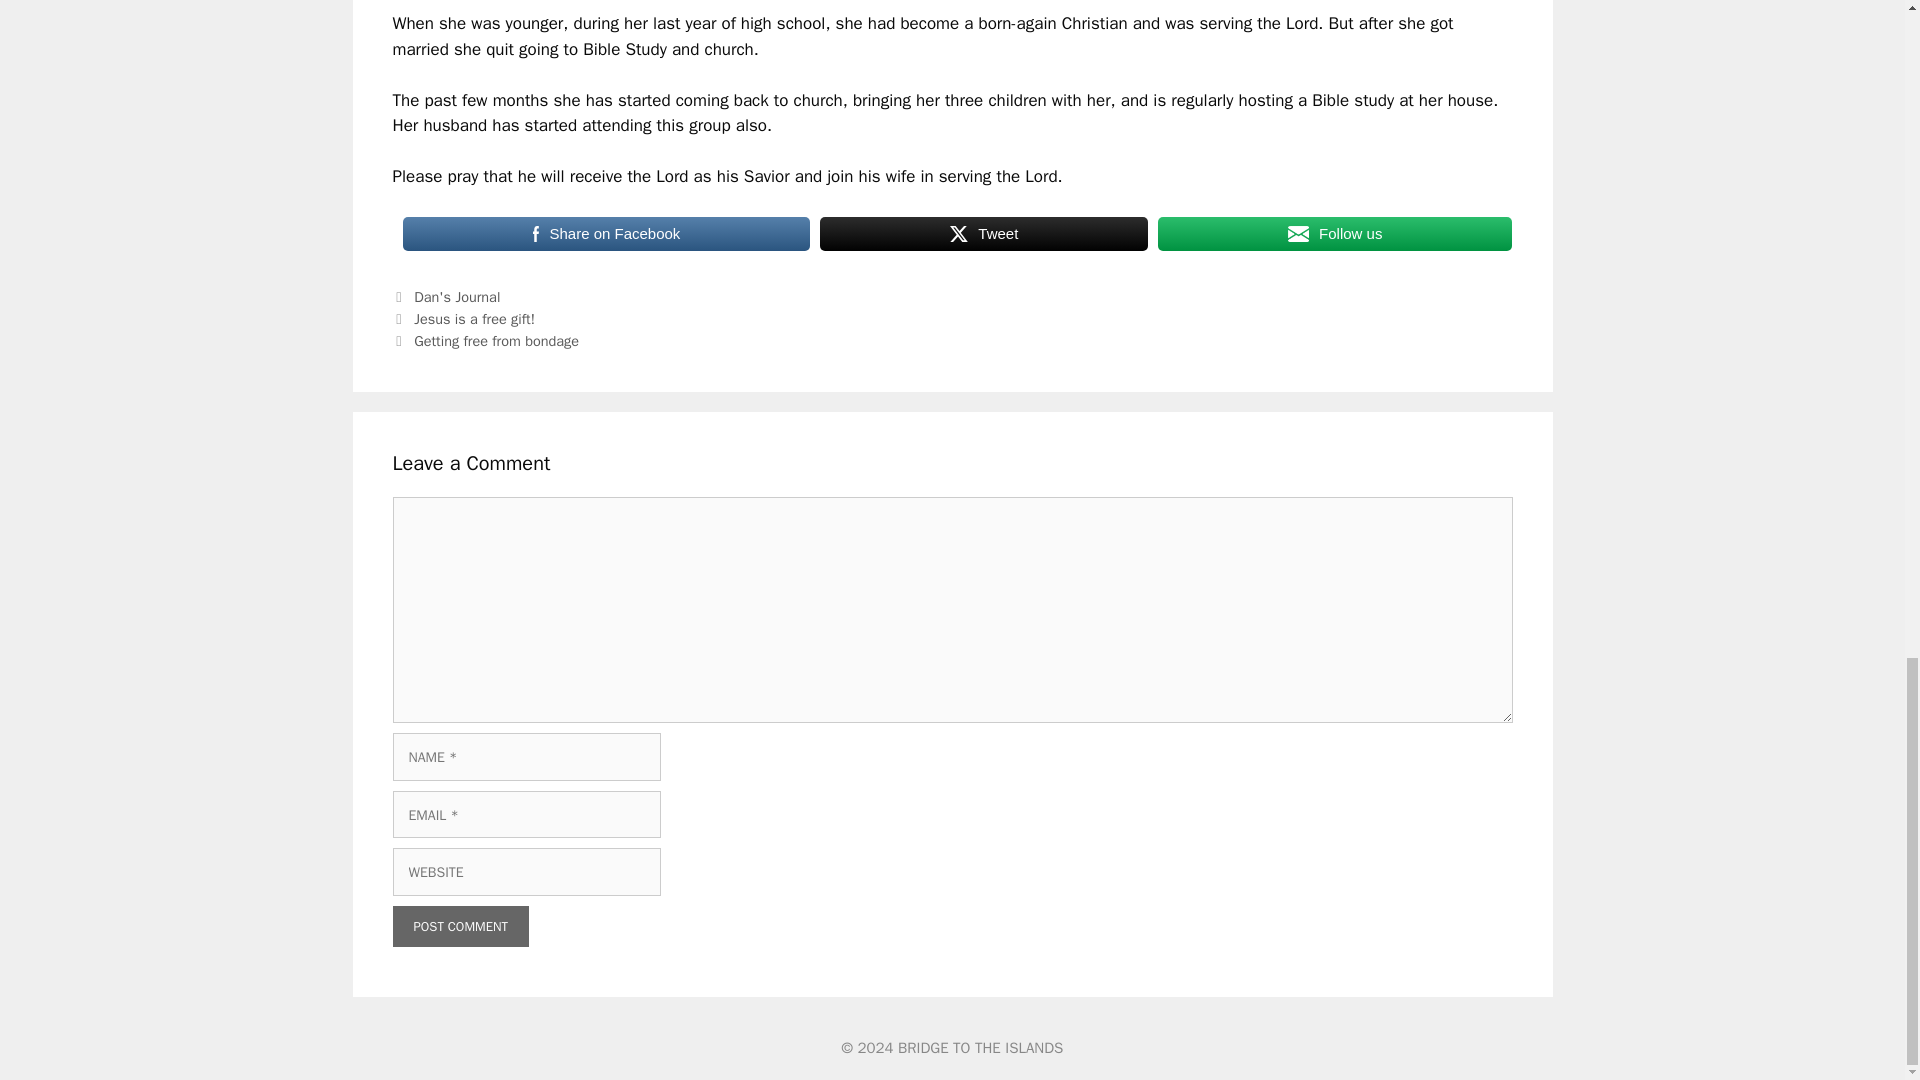  Describe the element at coordinates (496, 340) in the screenshot. I see `Getting free from bondage` at that location.